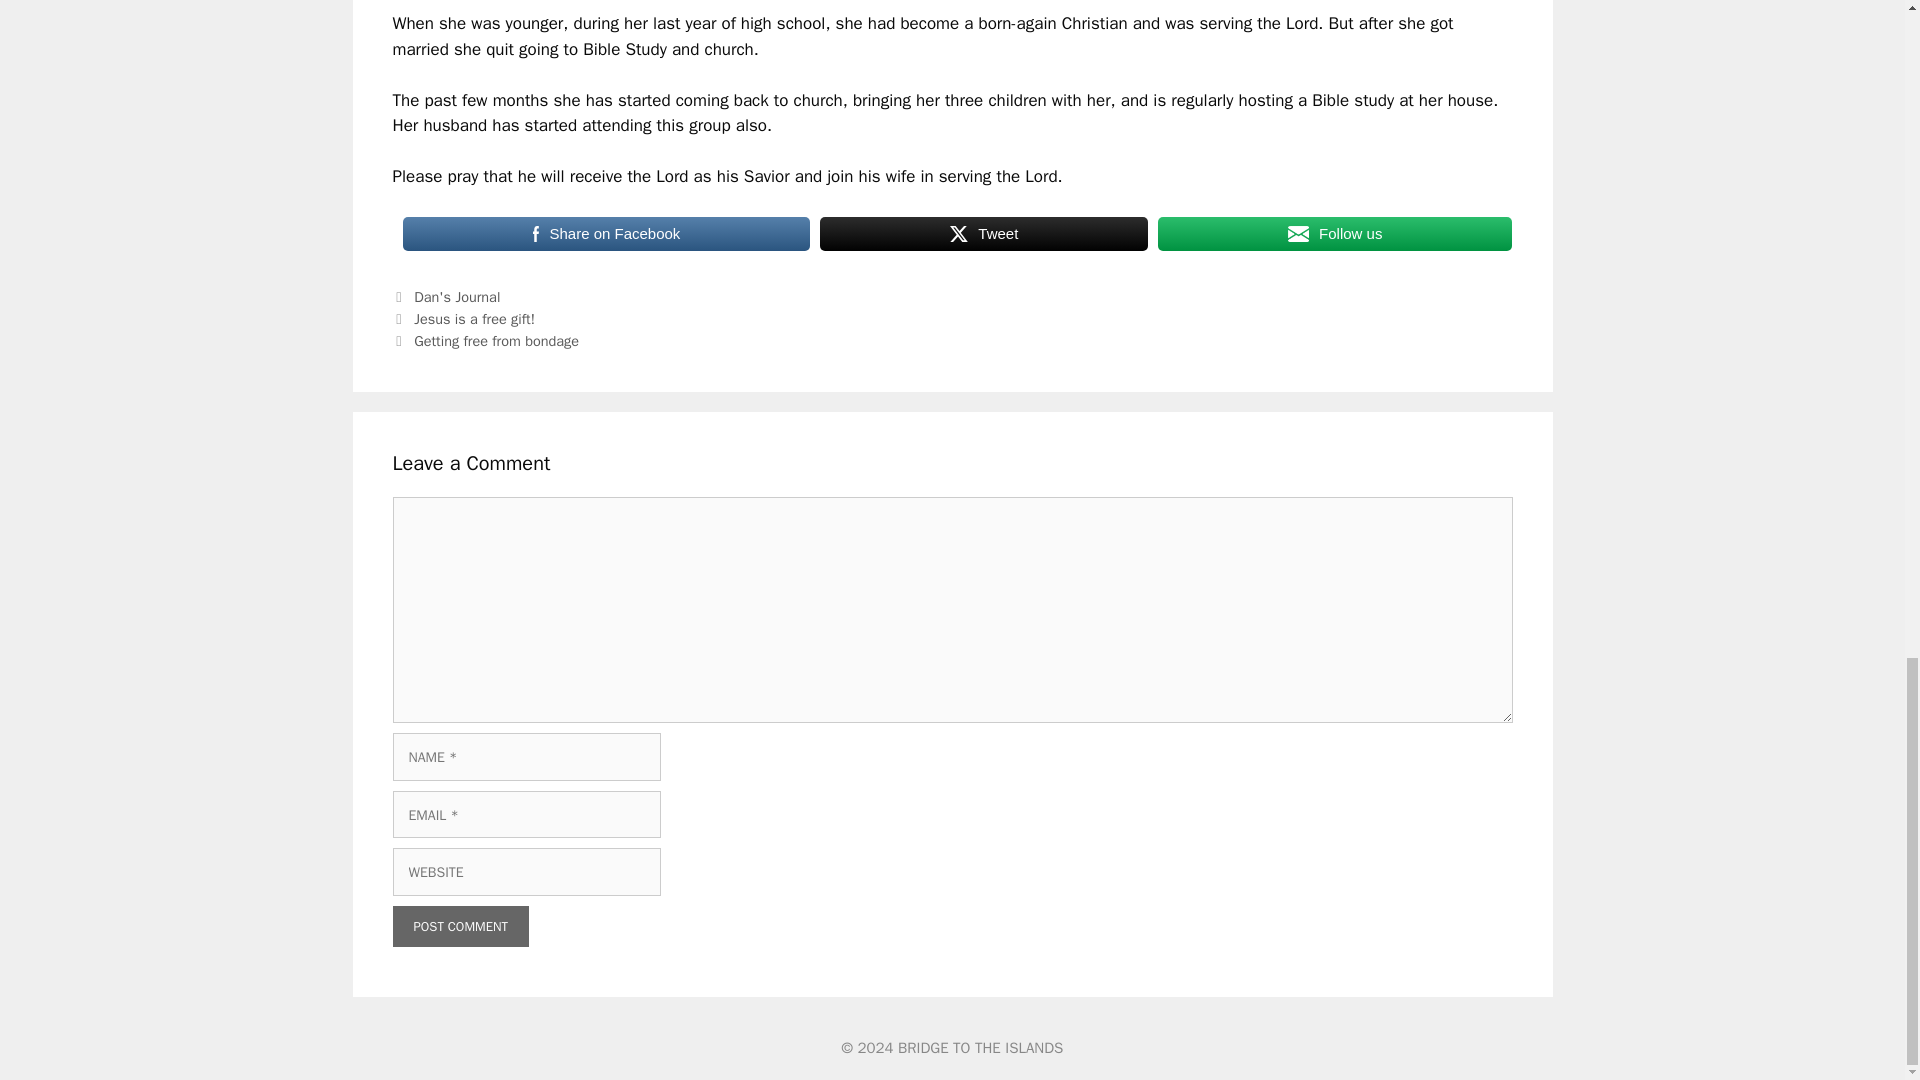  Describe the element at coordinates (496, 340) in the screenshot. I see `Getting free from bondage` at that location.